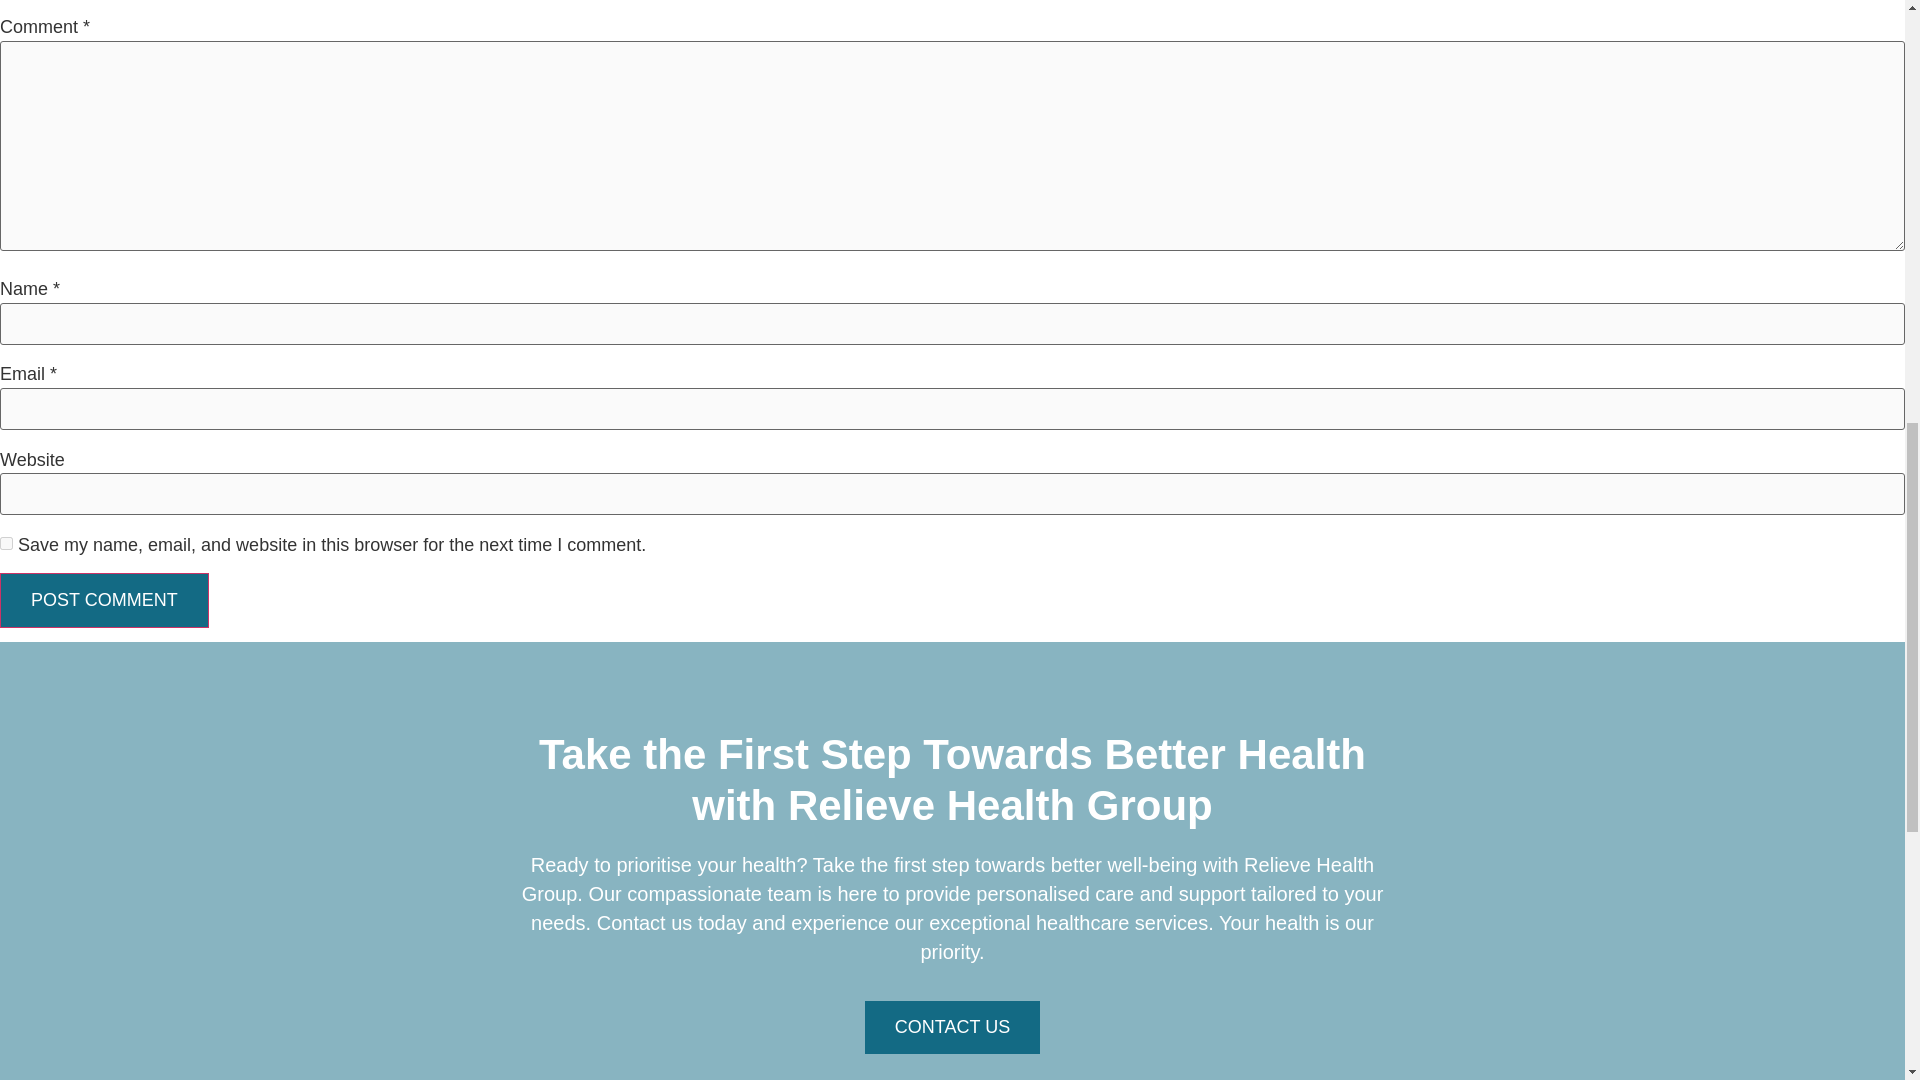 This screenshot has width=1920, height=1080. What do you see at coordinates (104, 600) in the screenshot?
I see `Post Comment` at bounding box center [104, 600].